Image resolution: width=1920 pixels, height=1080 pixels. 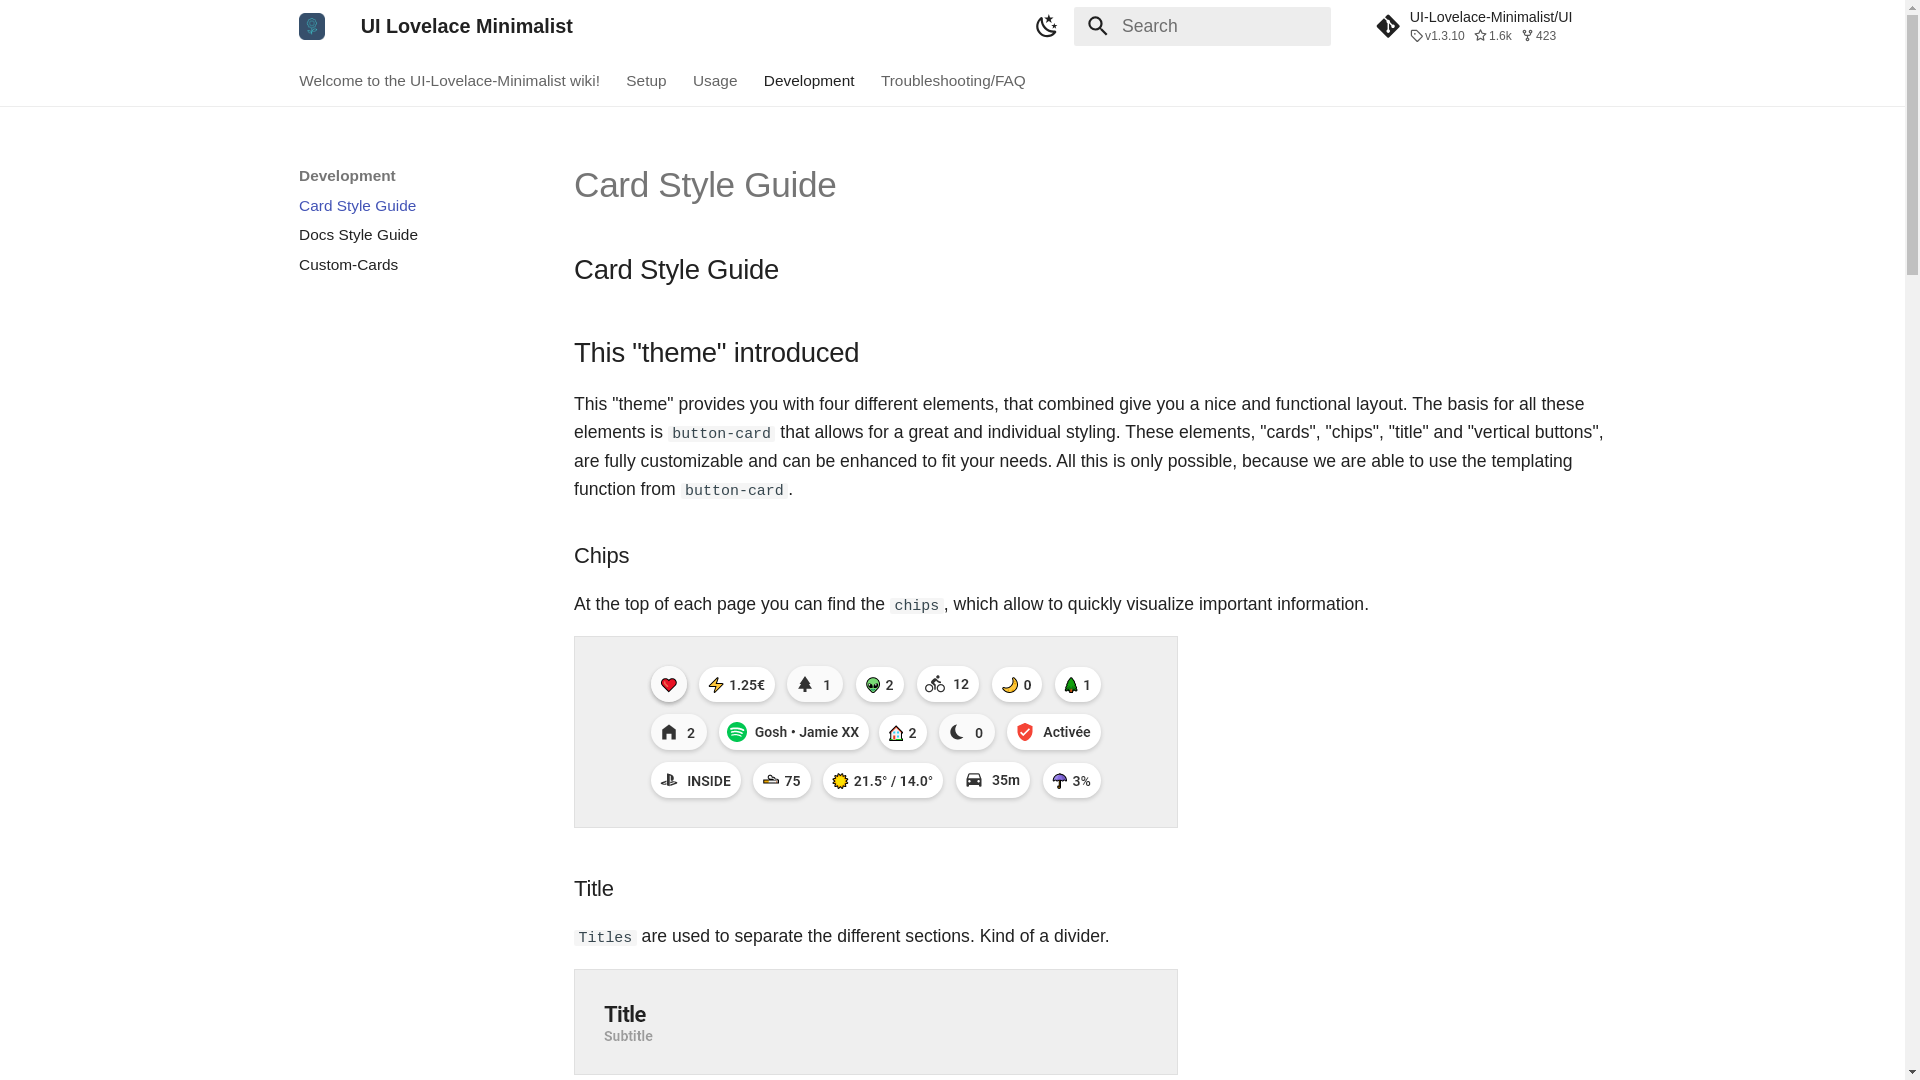 What do you see at coordinates (1490, 26) in the screenshot?
I see `Go to repository` at bounding box center [1490, 26].